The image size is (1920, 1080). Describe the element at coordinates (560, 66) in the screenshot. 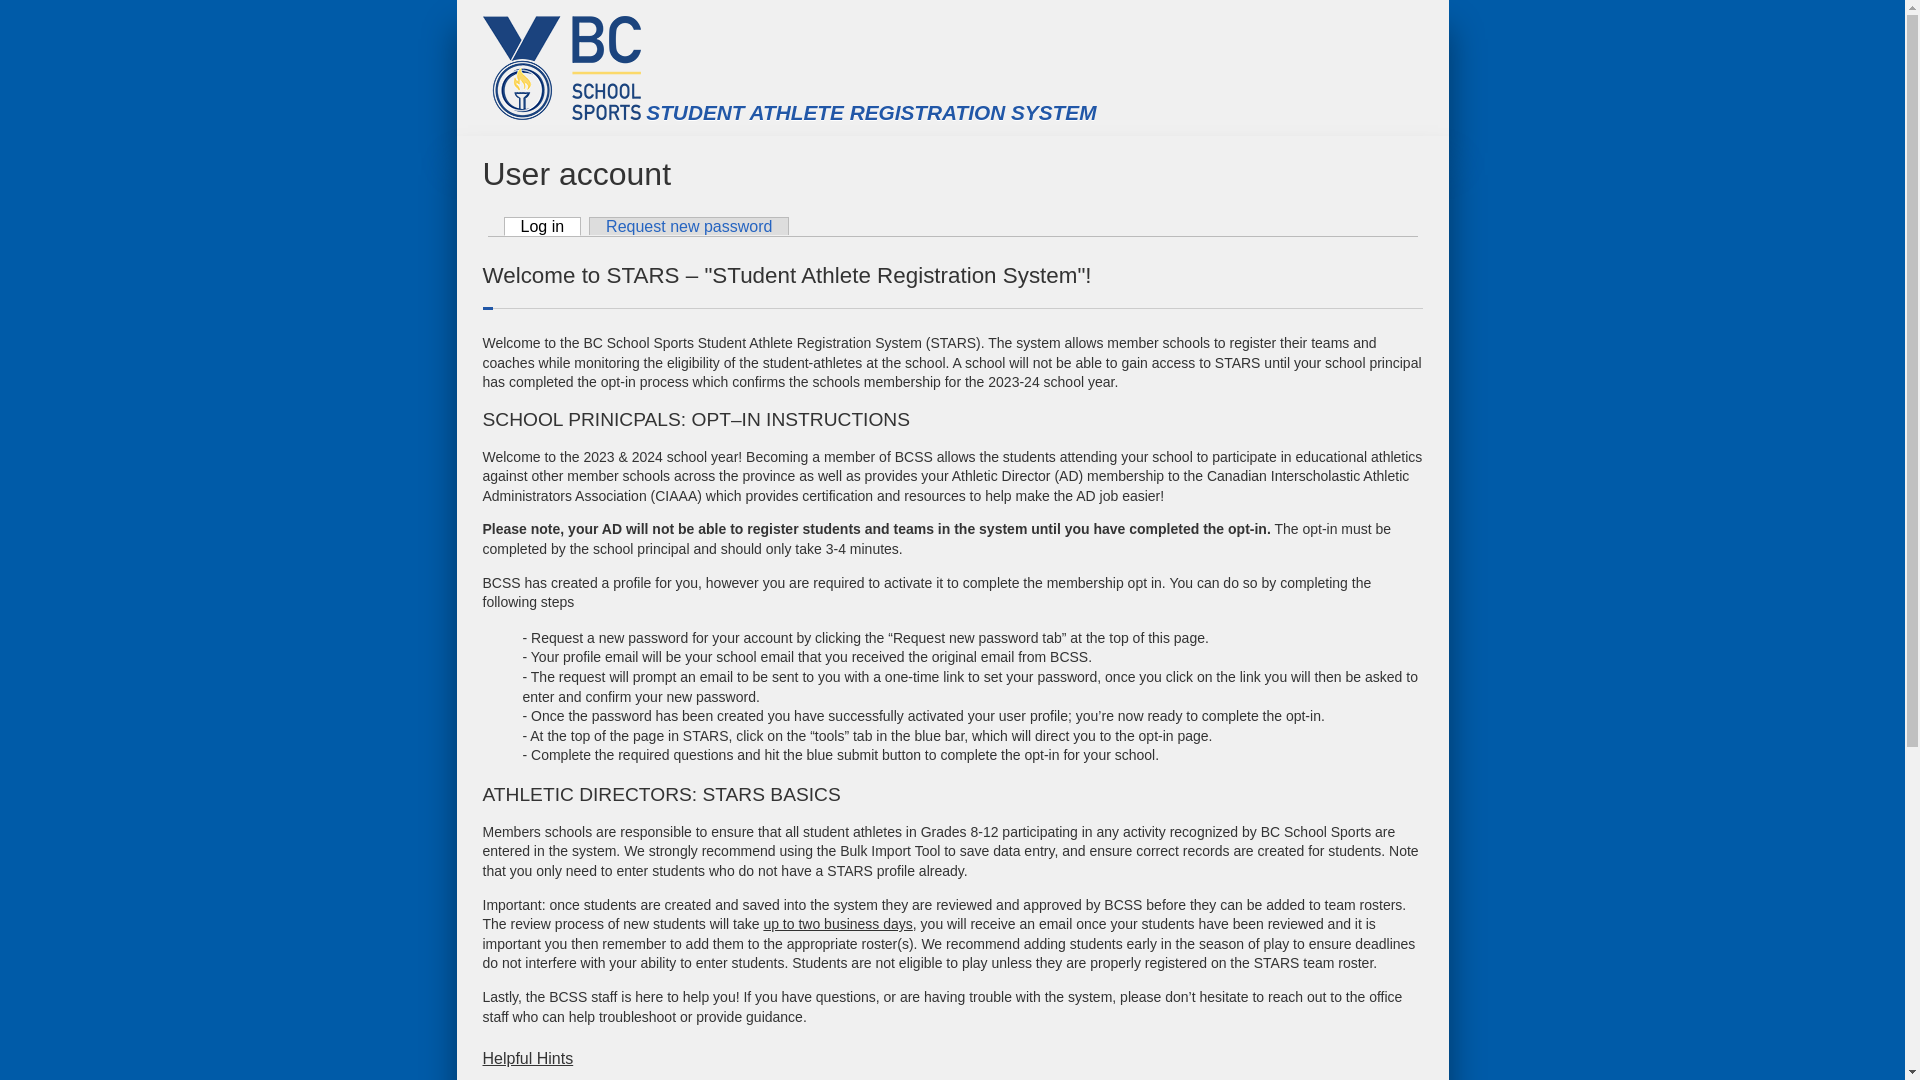

I see `BC School Sports - STARS` at that location.